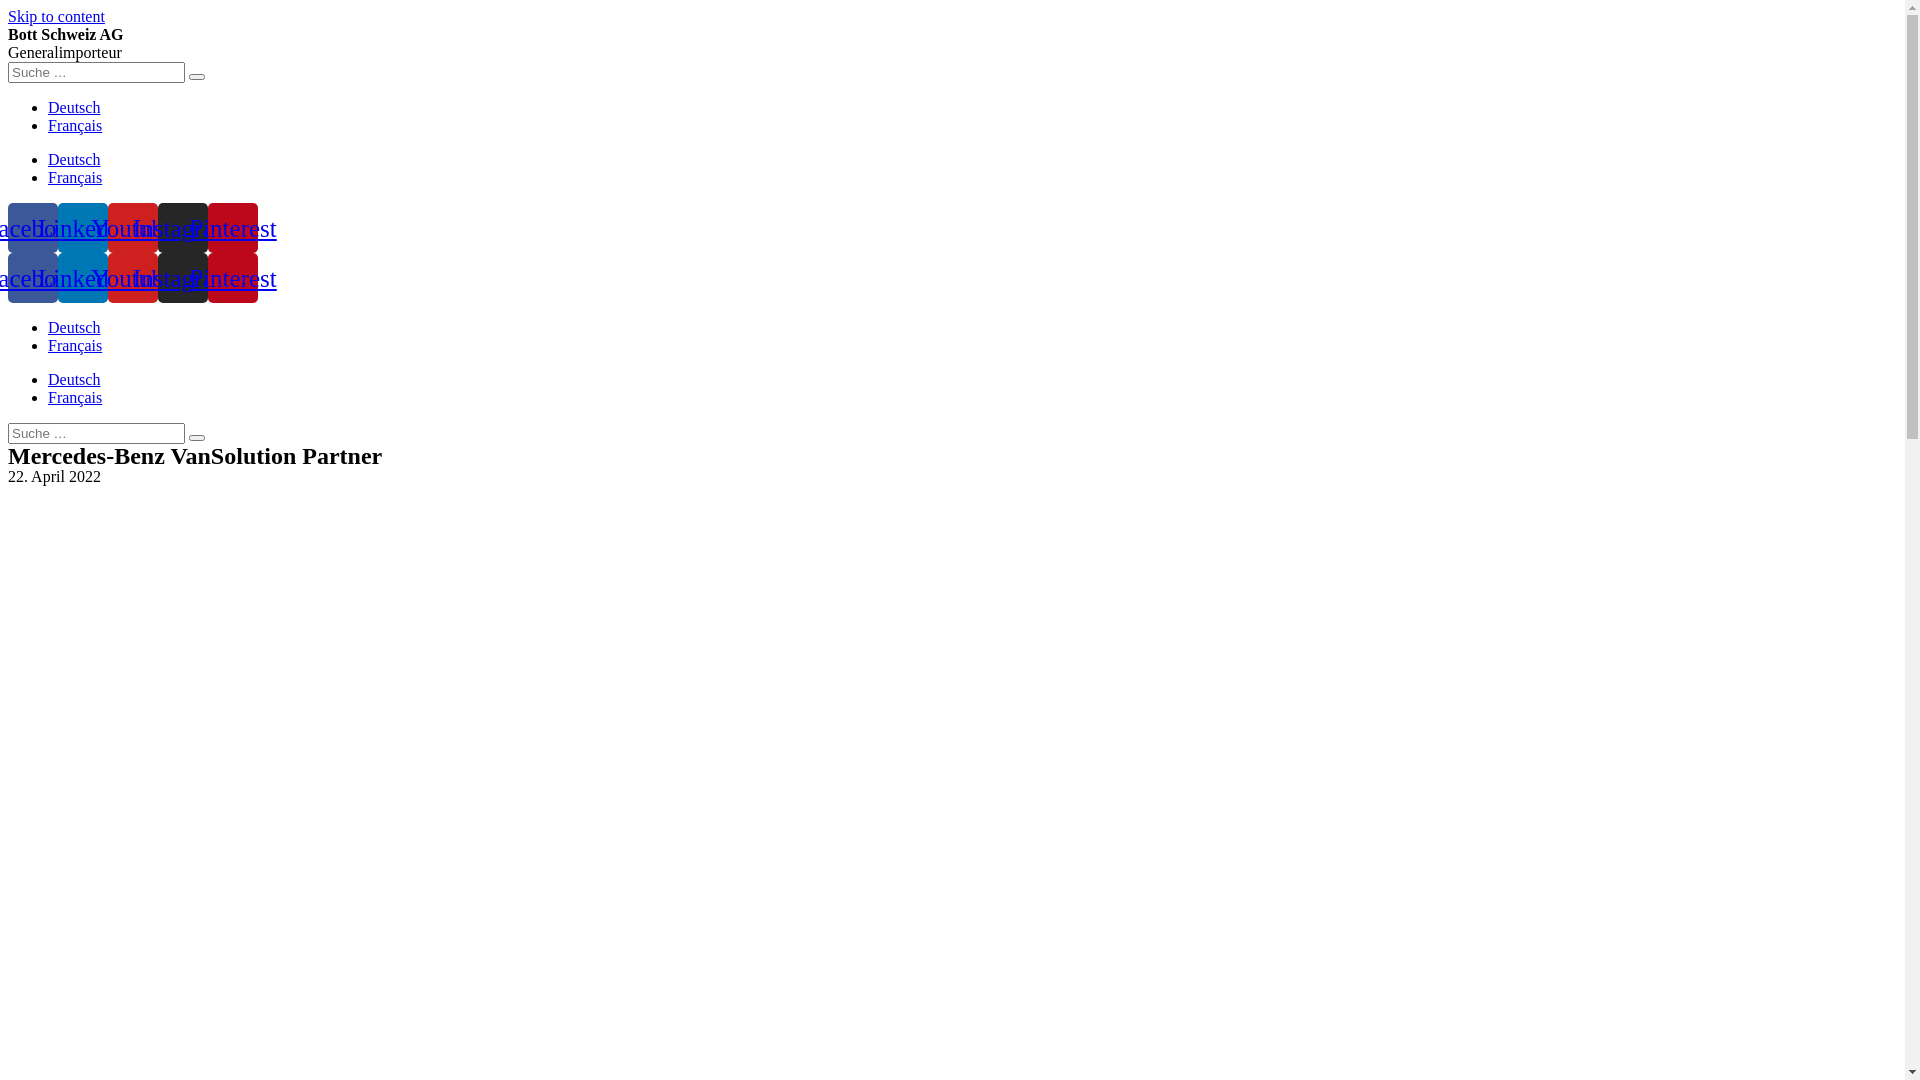  I want to click on Linkedin, so click(83, 228).